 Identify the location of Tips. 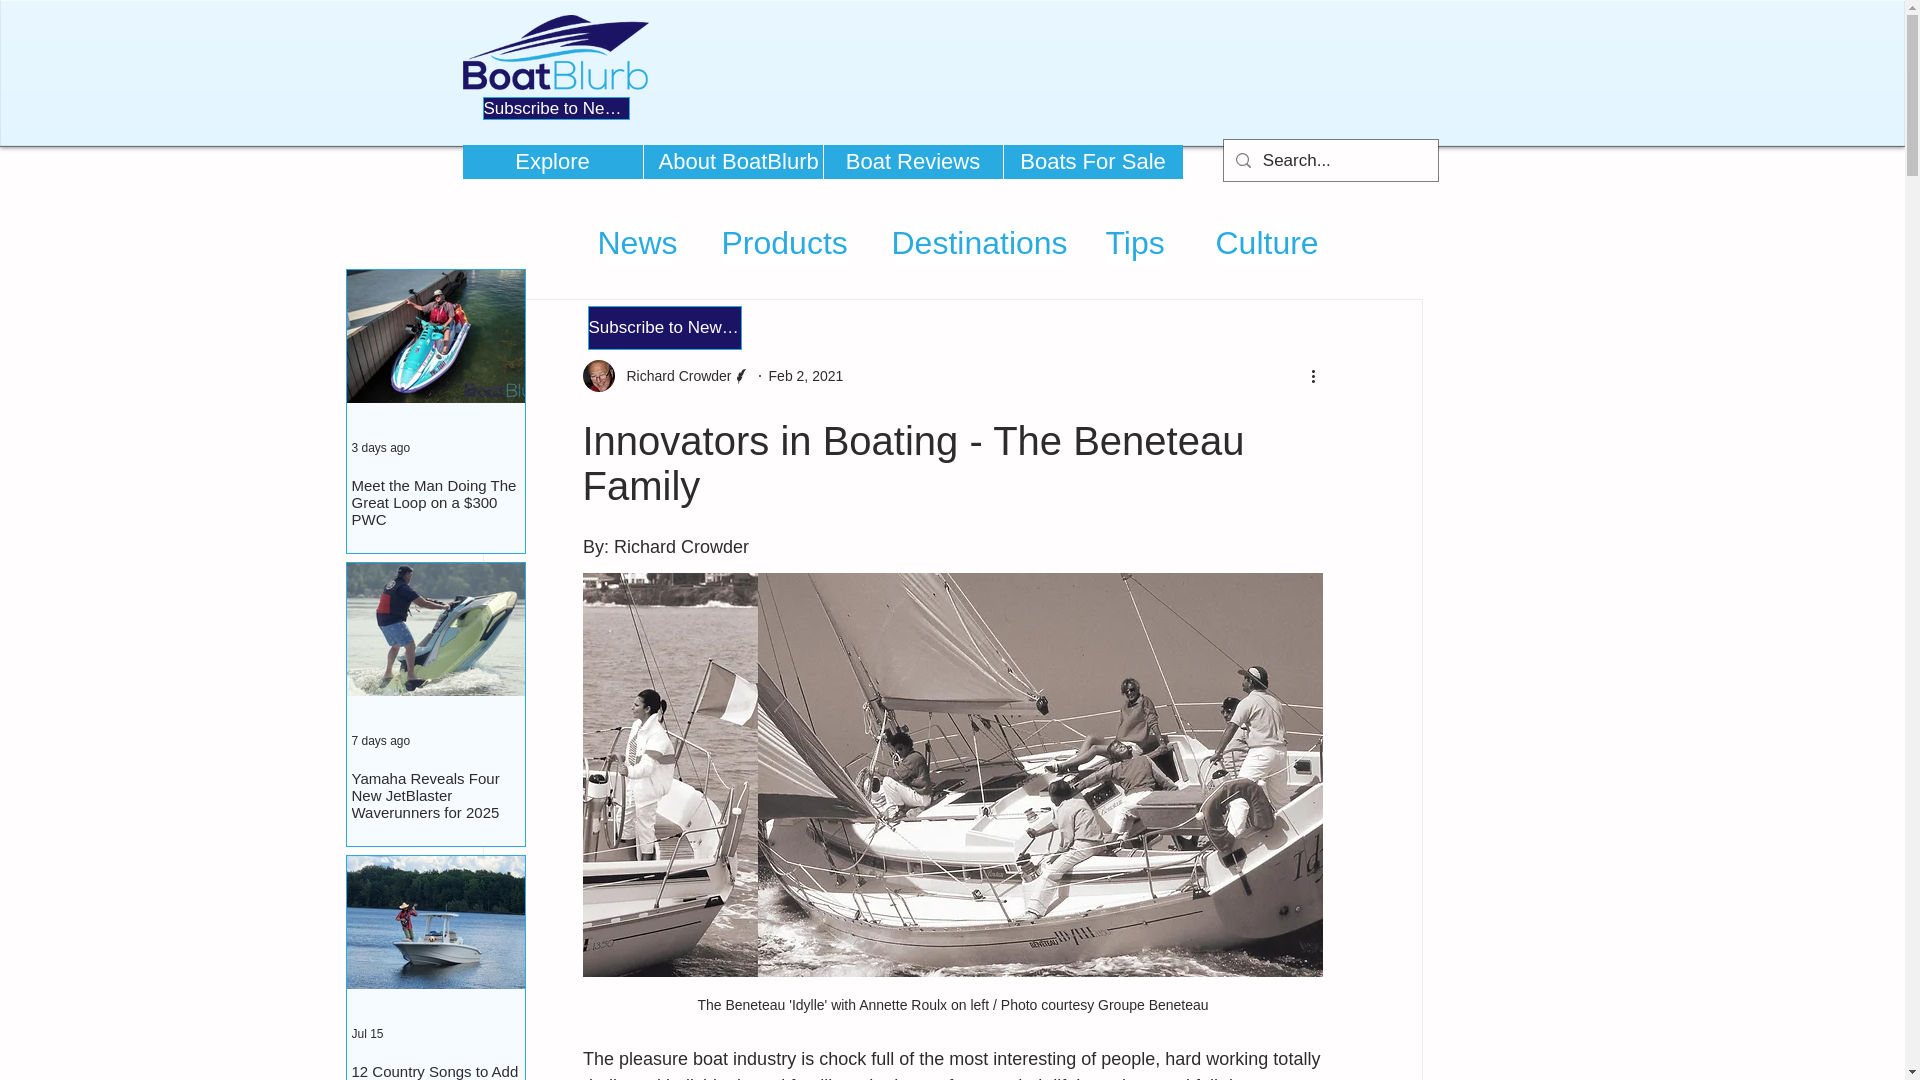
(1135, 243).